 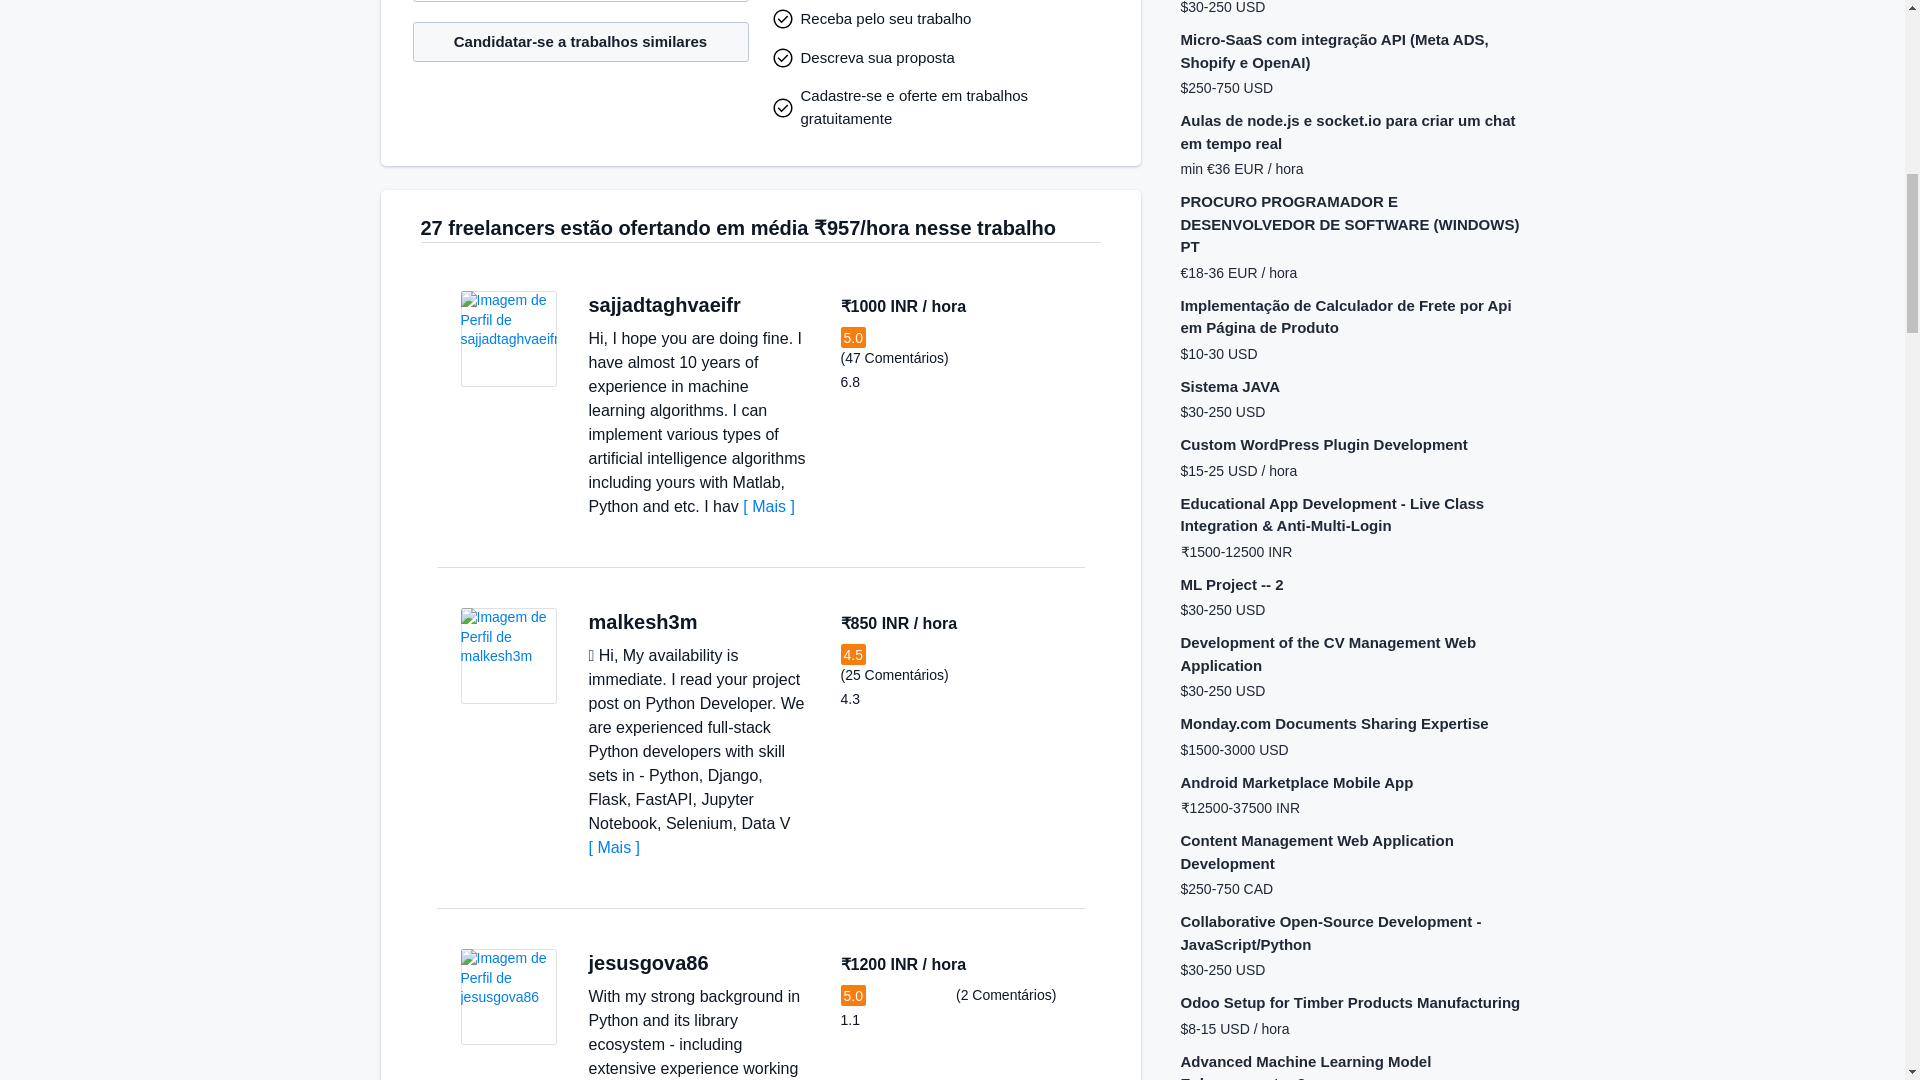 I want to click on sajjadtaghvaeifr, so click(x=663, y=304).